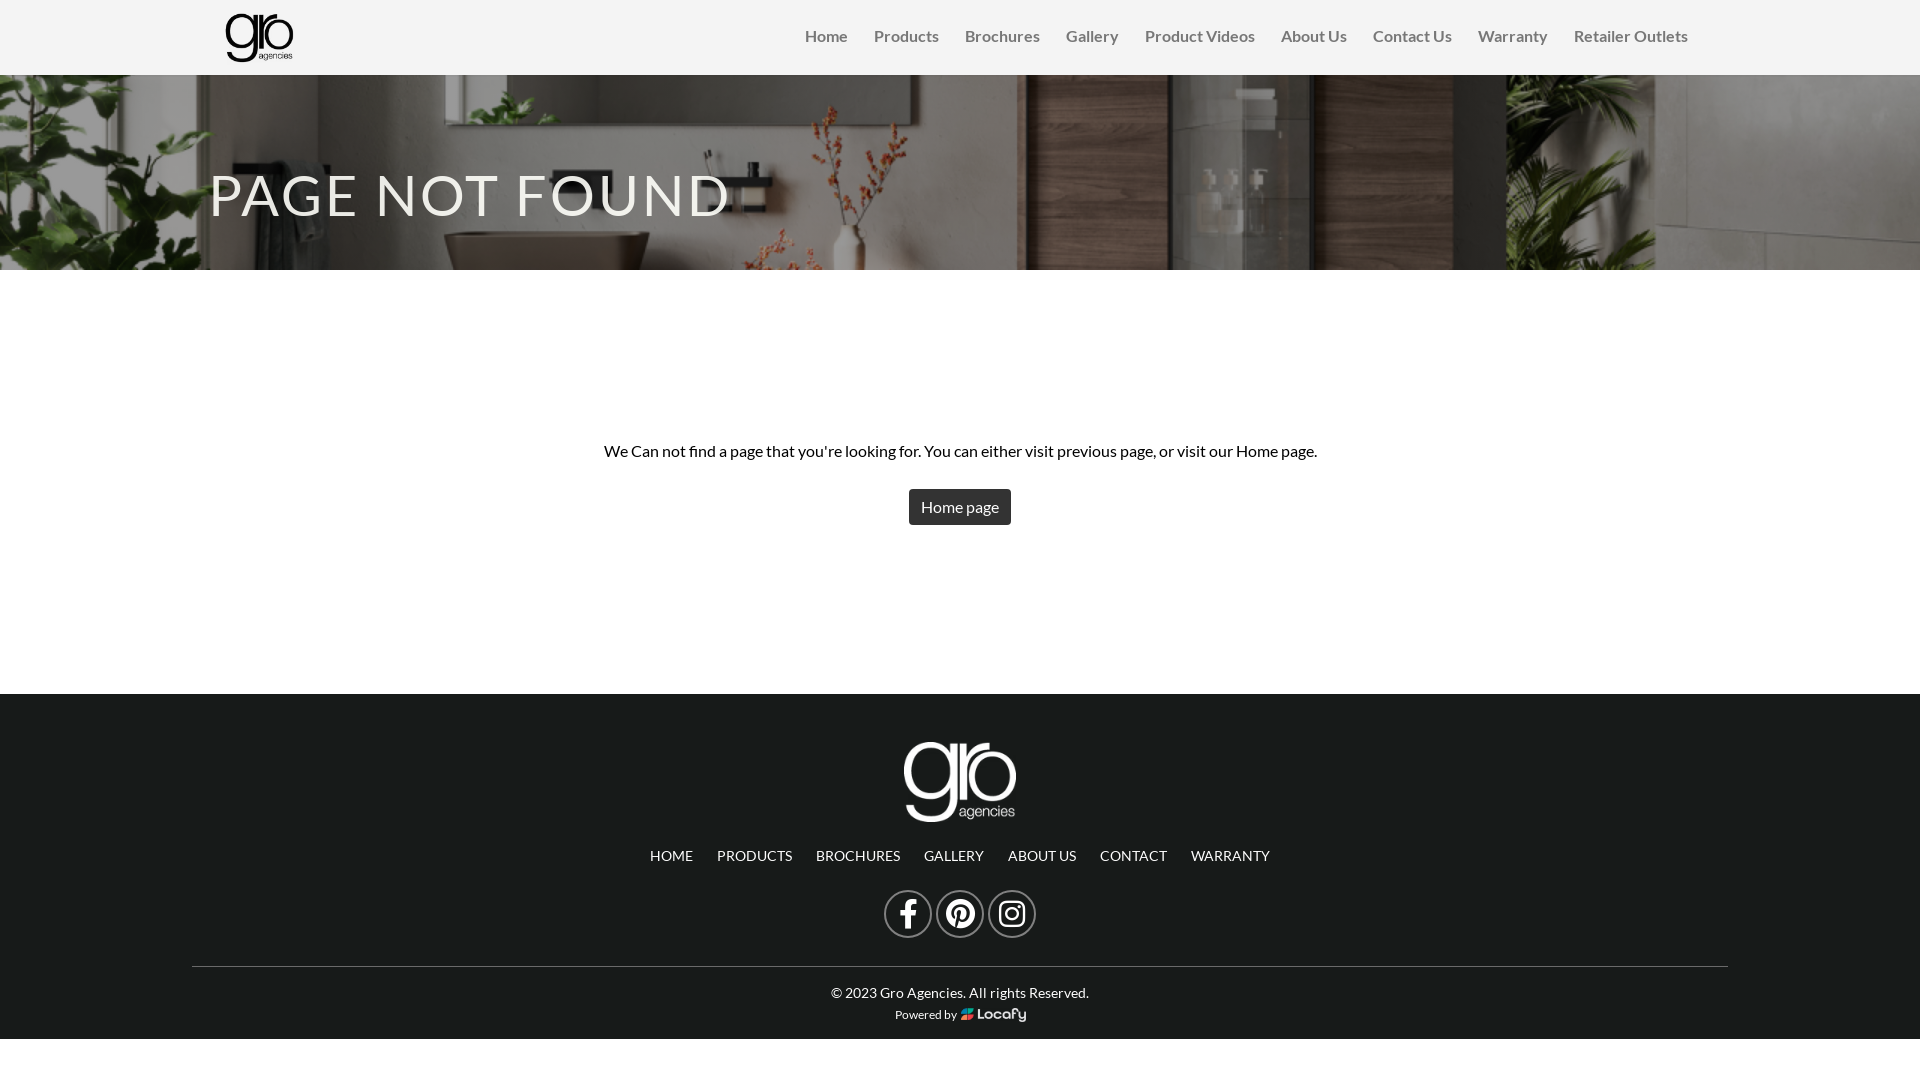 Image resolution: width=1920 pixels, height=1080 pixels. Describe the element at coordinates (1314, 37) in the screenshot. I see `About Us` at that location.